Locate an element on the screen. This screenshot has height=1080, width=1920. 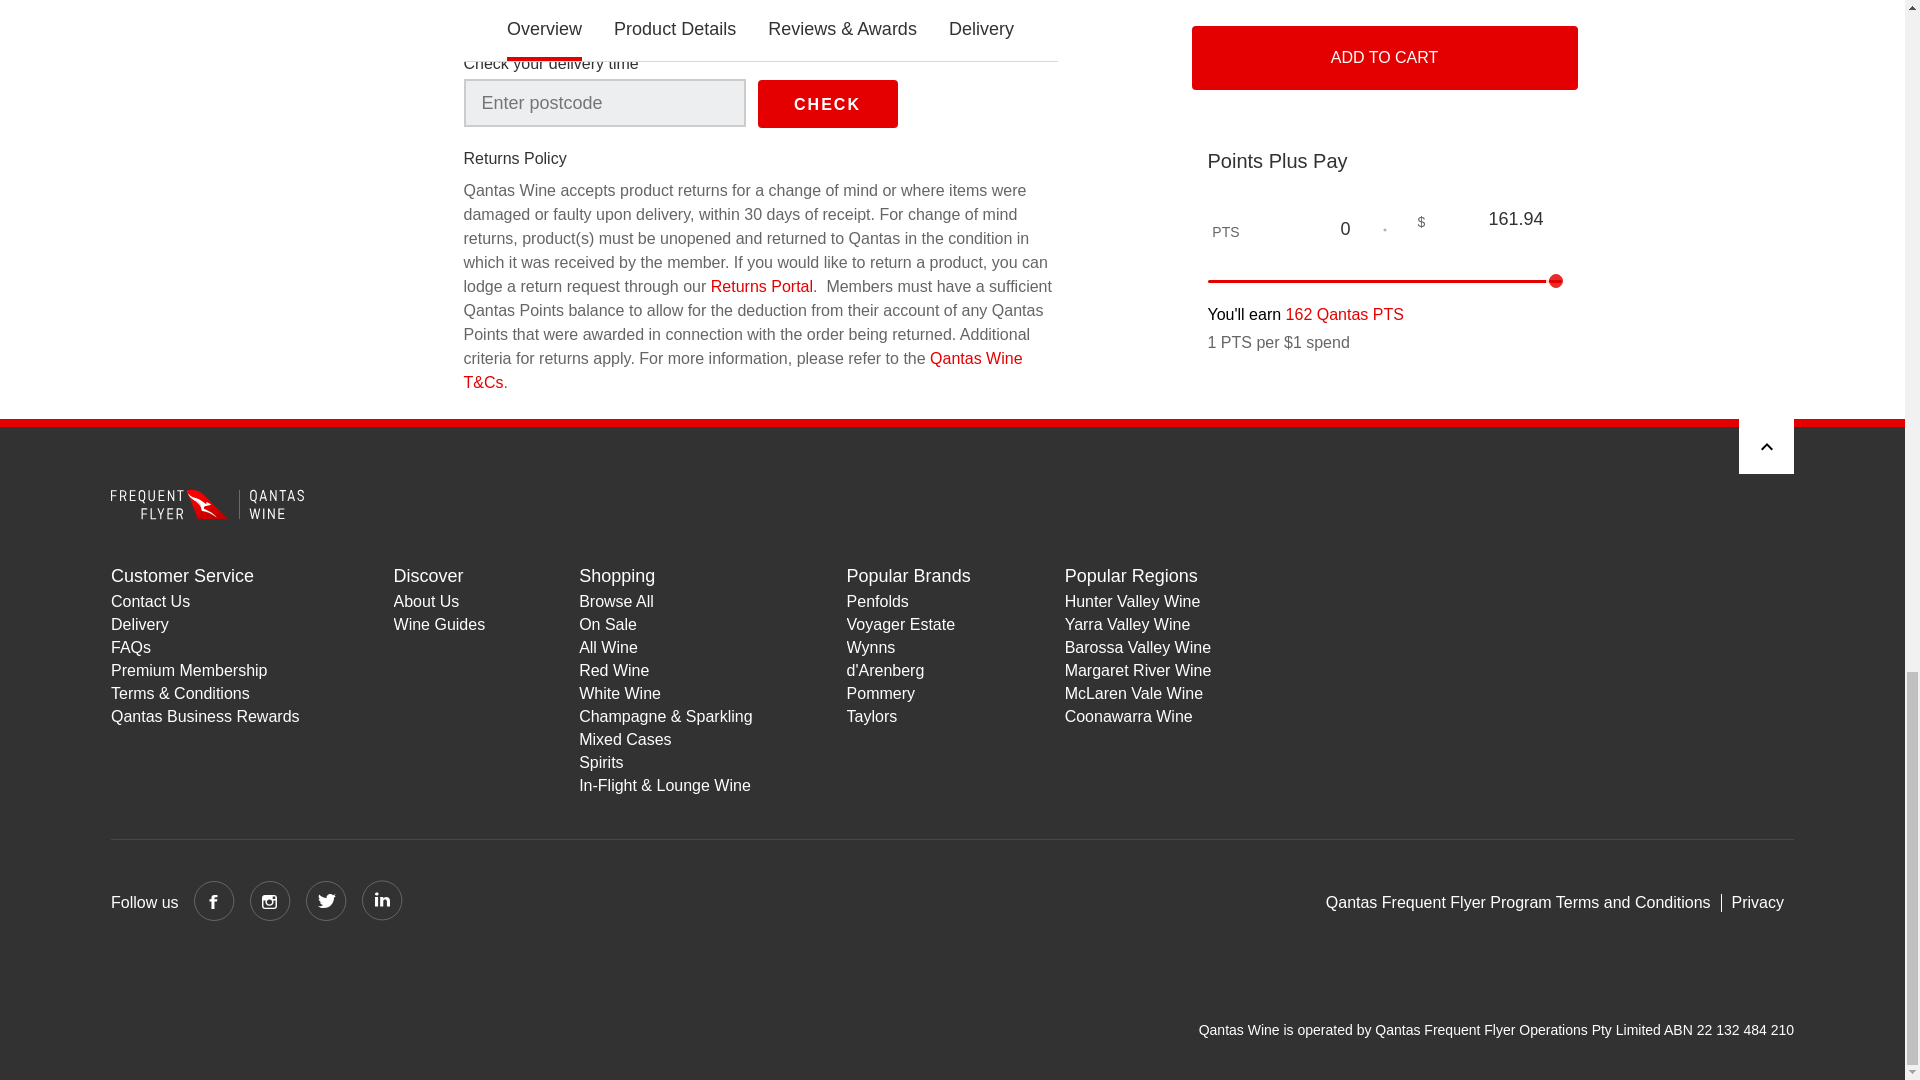
Premium Membership is located at coordinates (205, 670).